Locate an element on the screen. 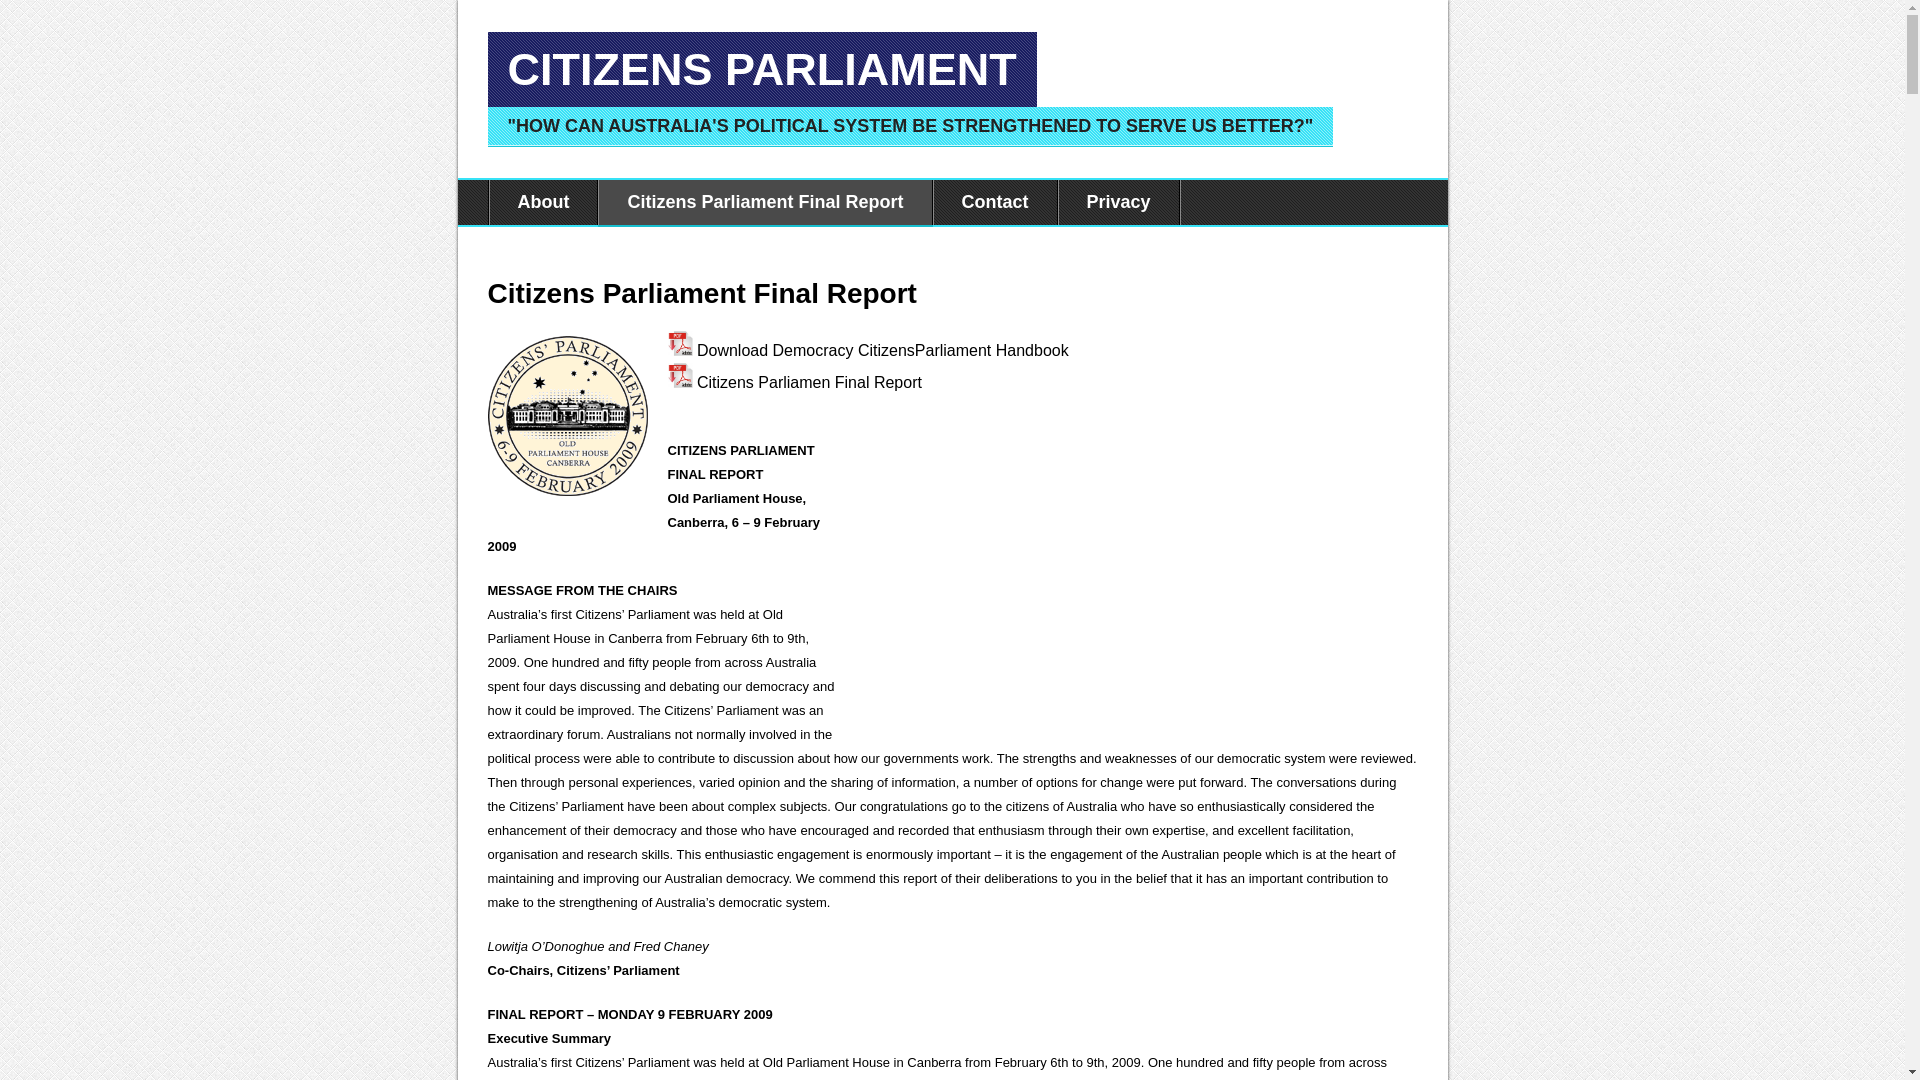  Download Democracy CitizensParliament Handbook is located at coordinates (883, 350).